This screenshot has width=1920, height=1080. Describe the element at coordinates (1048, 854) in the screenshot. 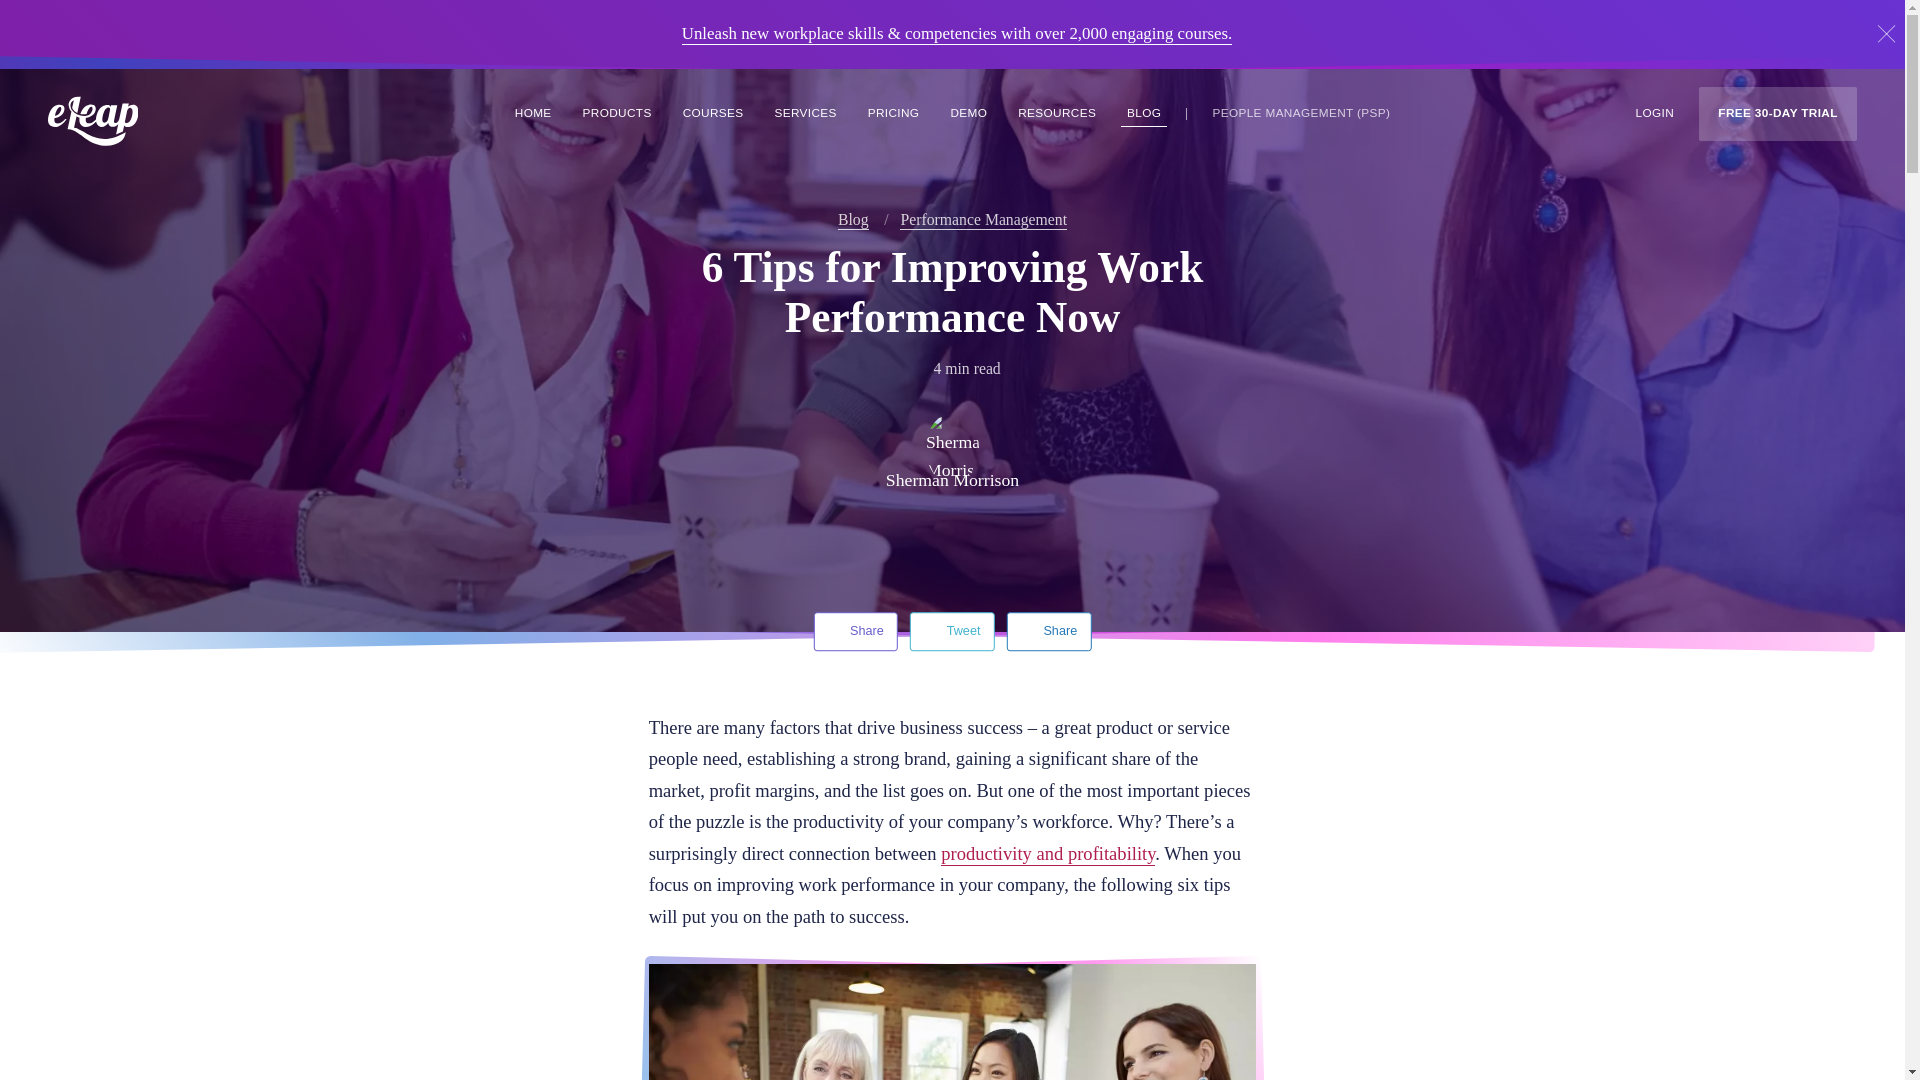

I see `productivity and profitability` at that location.